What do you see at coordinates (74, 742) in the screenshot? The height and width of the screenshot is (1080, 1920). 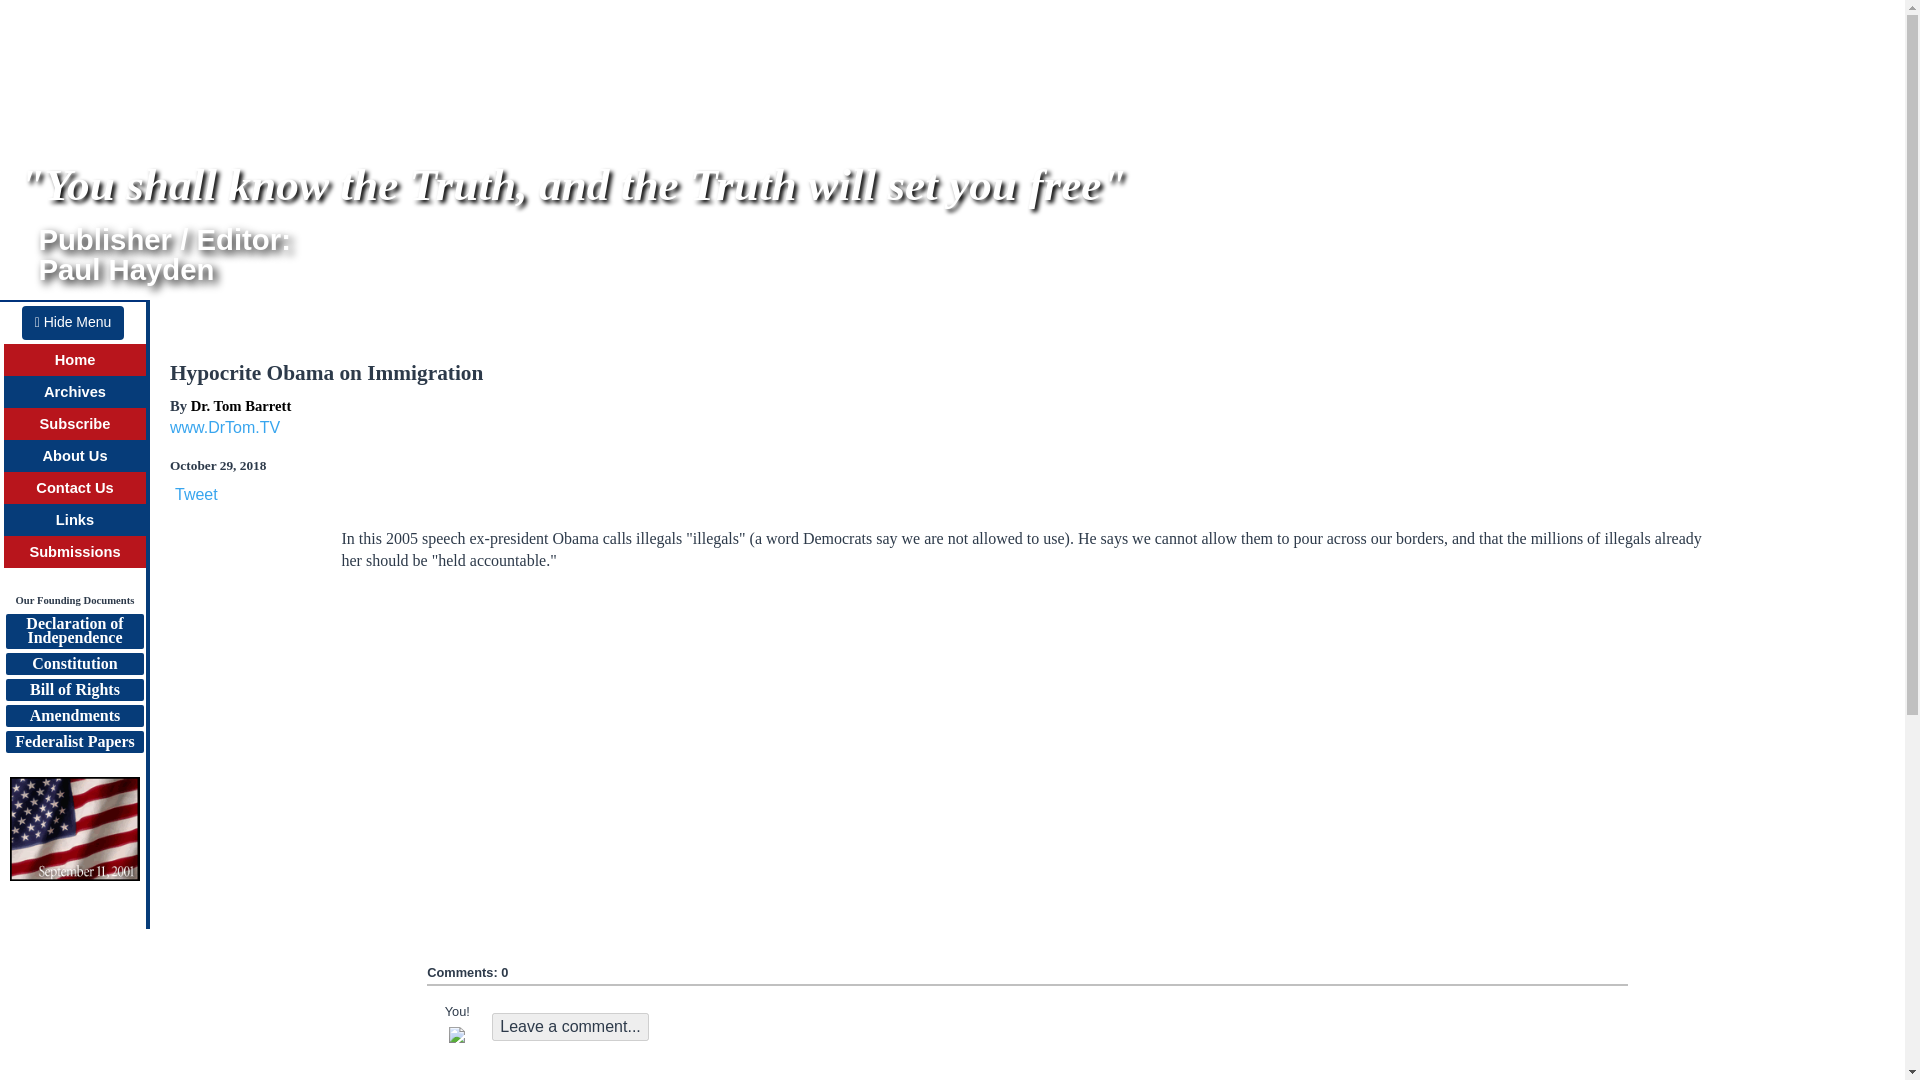 I see `Federalist Papers` at bounding box center [74, 742].